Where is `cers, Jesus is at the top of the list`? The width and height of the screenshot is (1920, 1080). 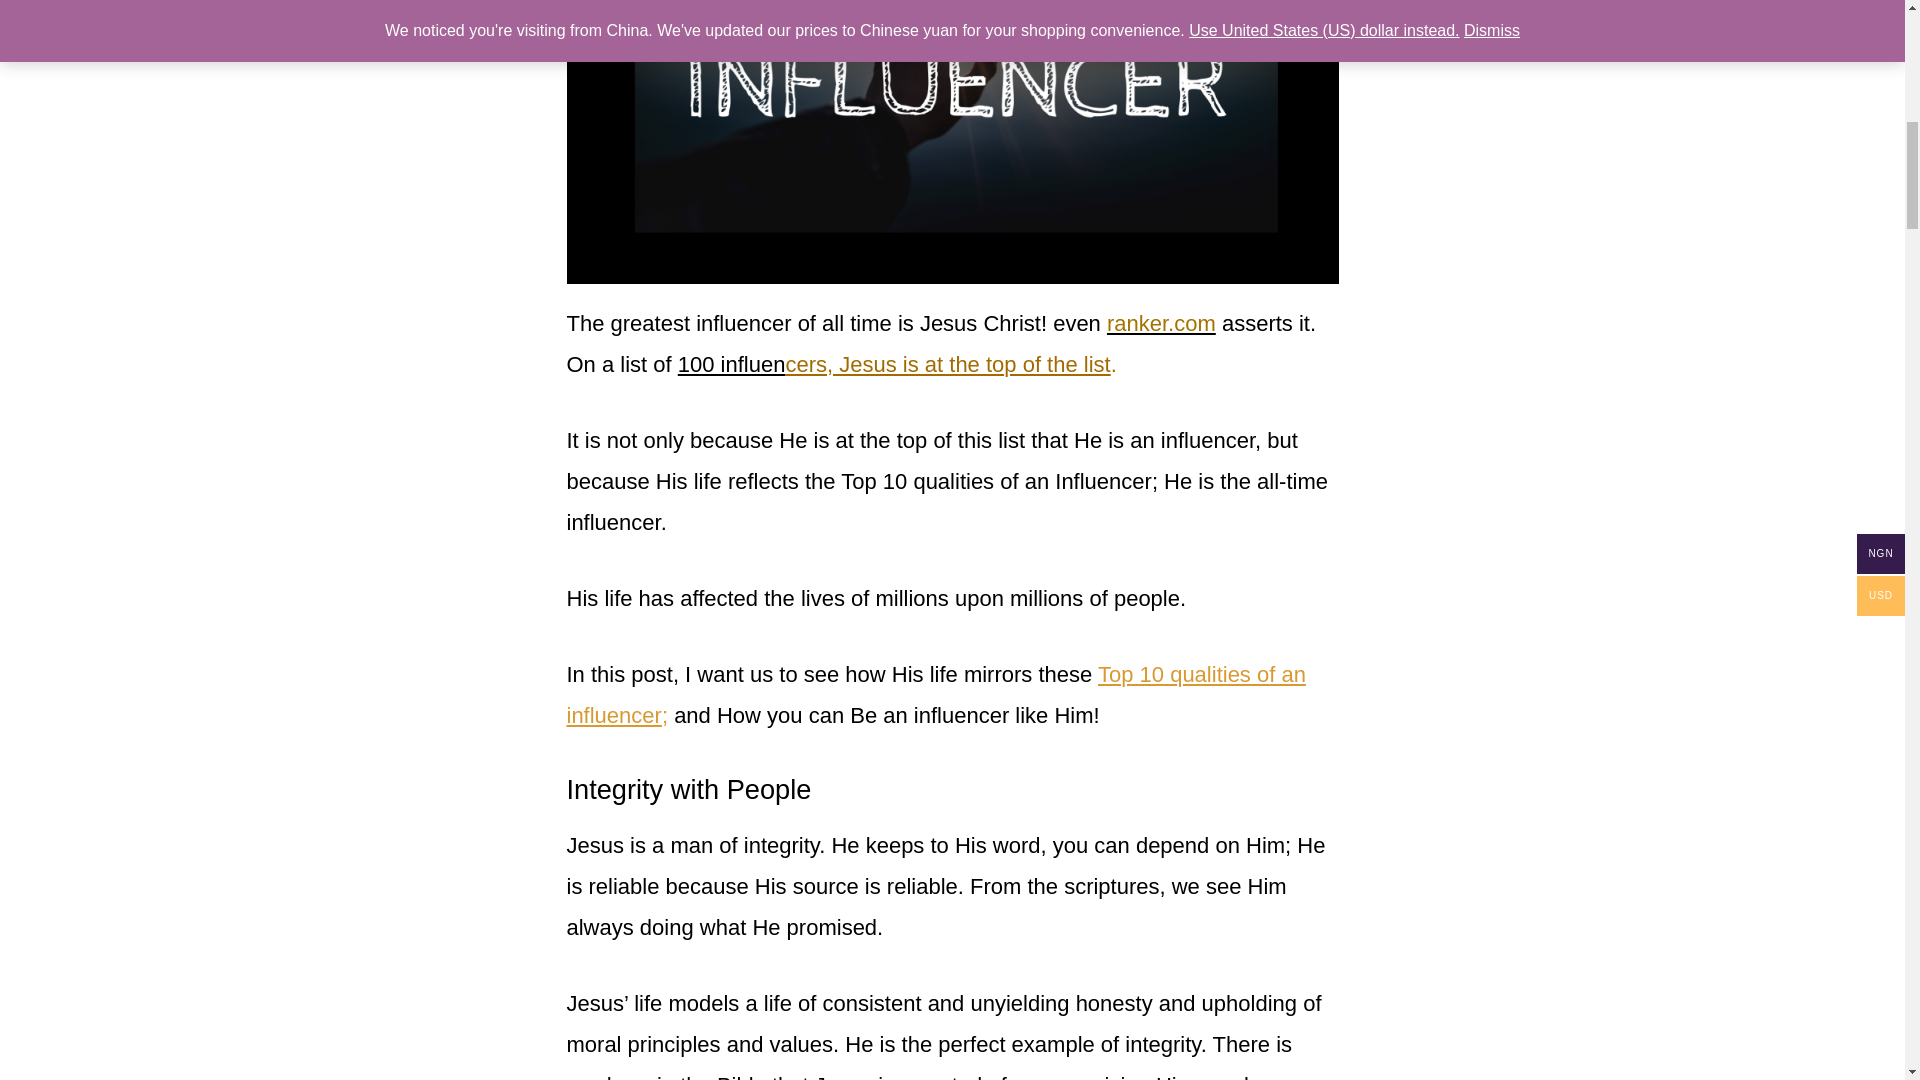 cers, Jesus is at the top of the list is located at coordinates (947, 364).